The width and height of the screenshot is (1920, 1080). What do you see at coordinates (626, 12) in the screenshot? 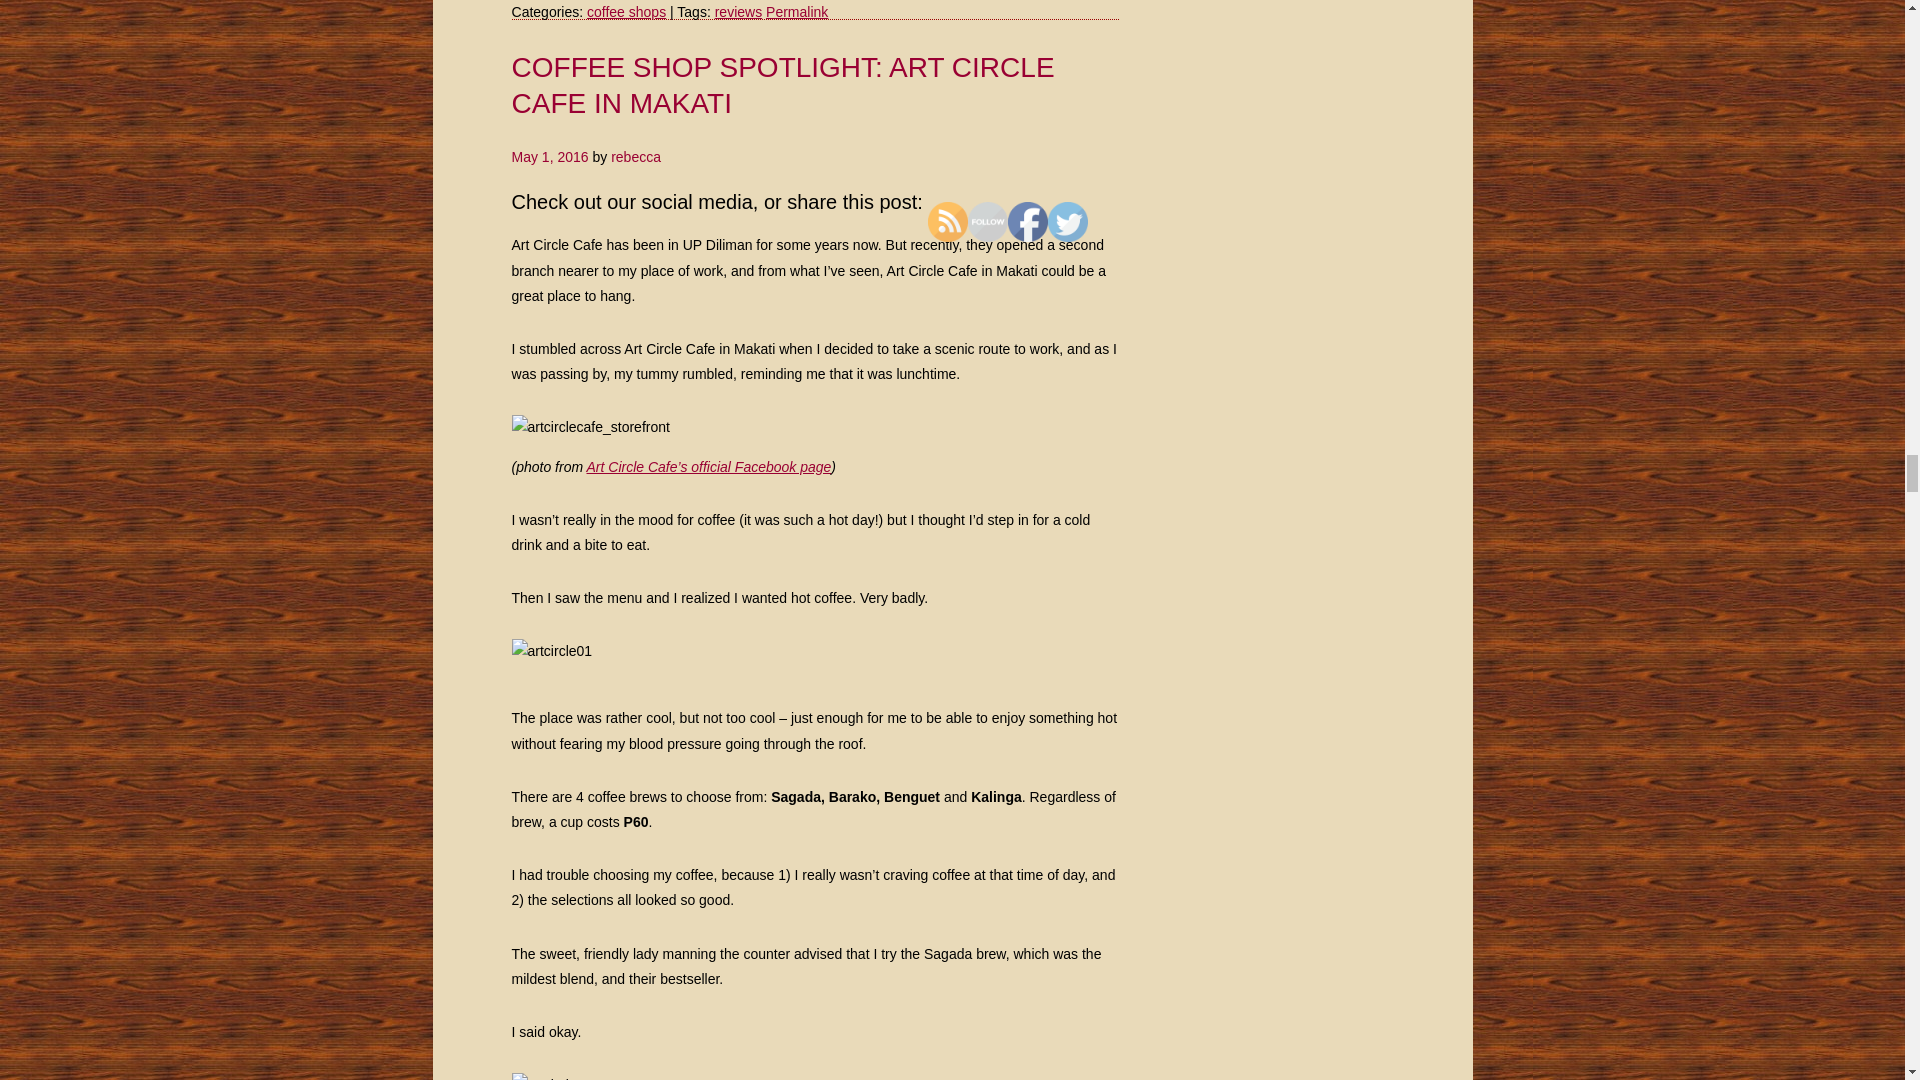
I see `coffee shops` at bounding box center [626, 12].